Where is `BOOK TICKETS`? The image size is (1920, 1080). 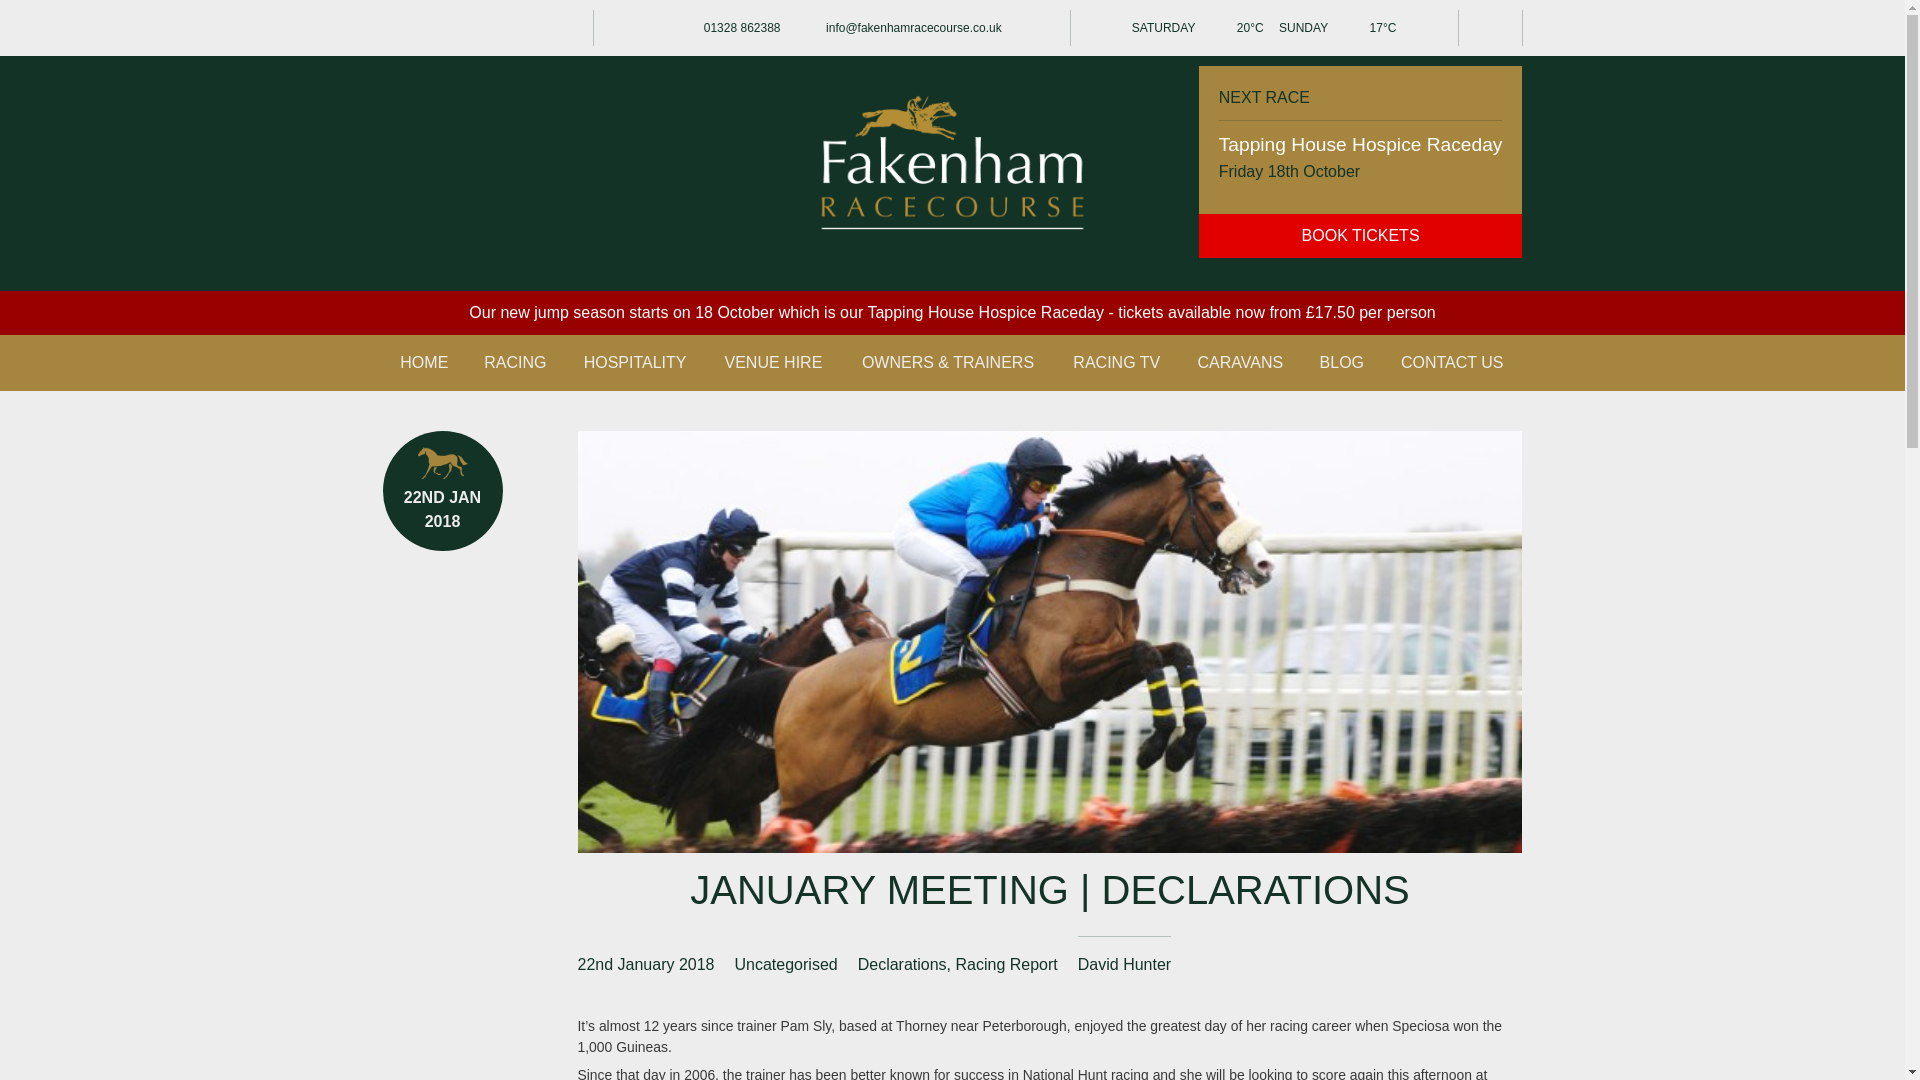
BOOK TICKETS is located at coordinates (1360, 236).